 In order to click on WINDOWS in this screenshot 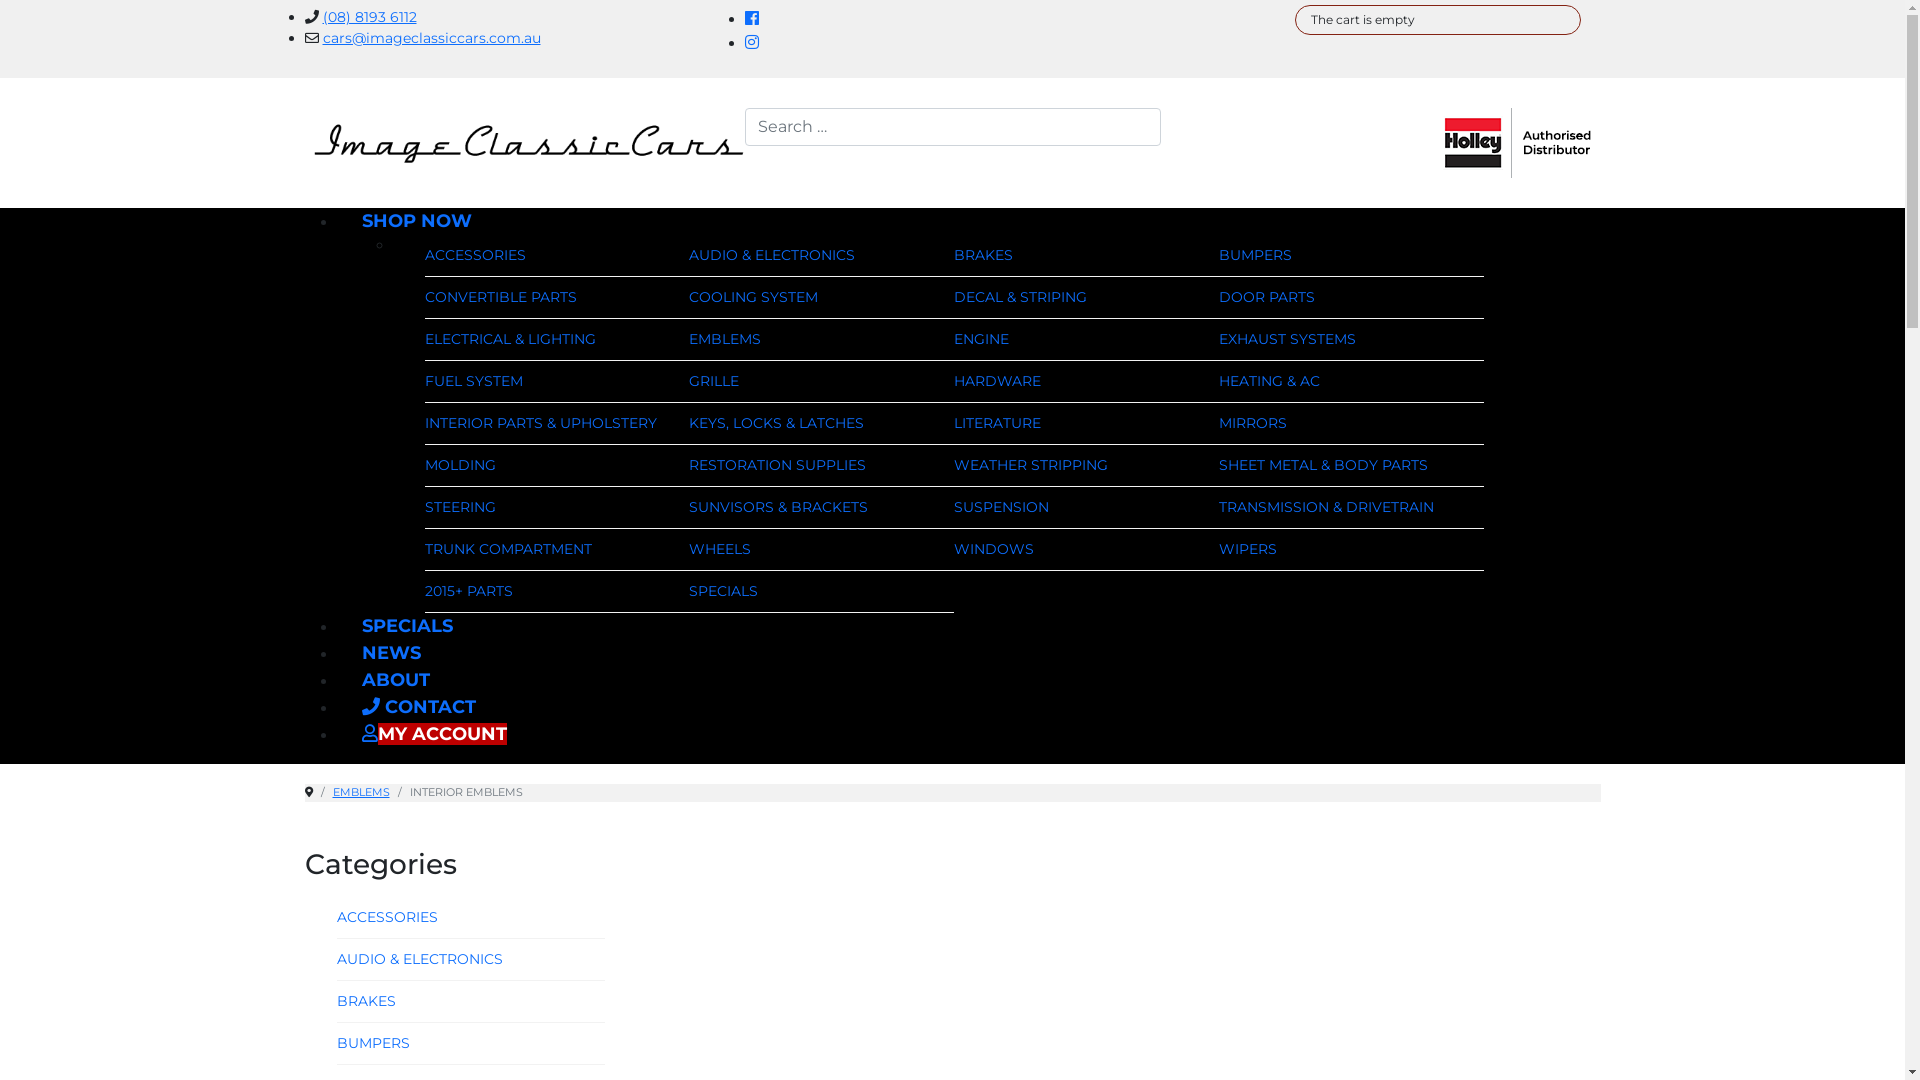, I will do `click(994, 549)`.